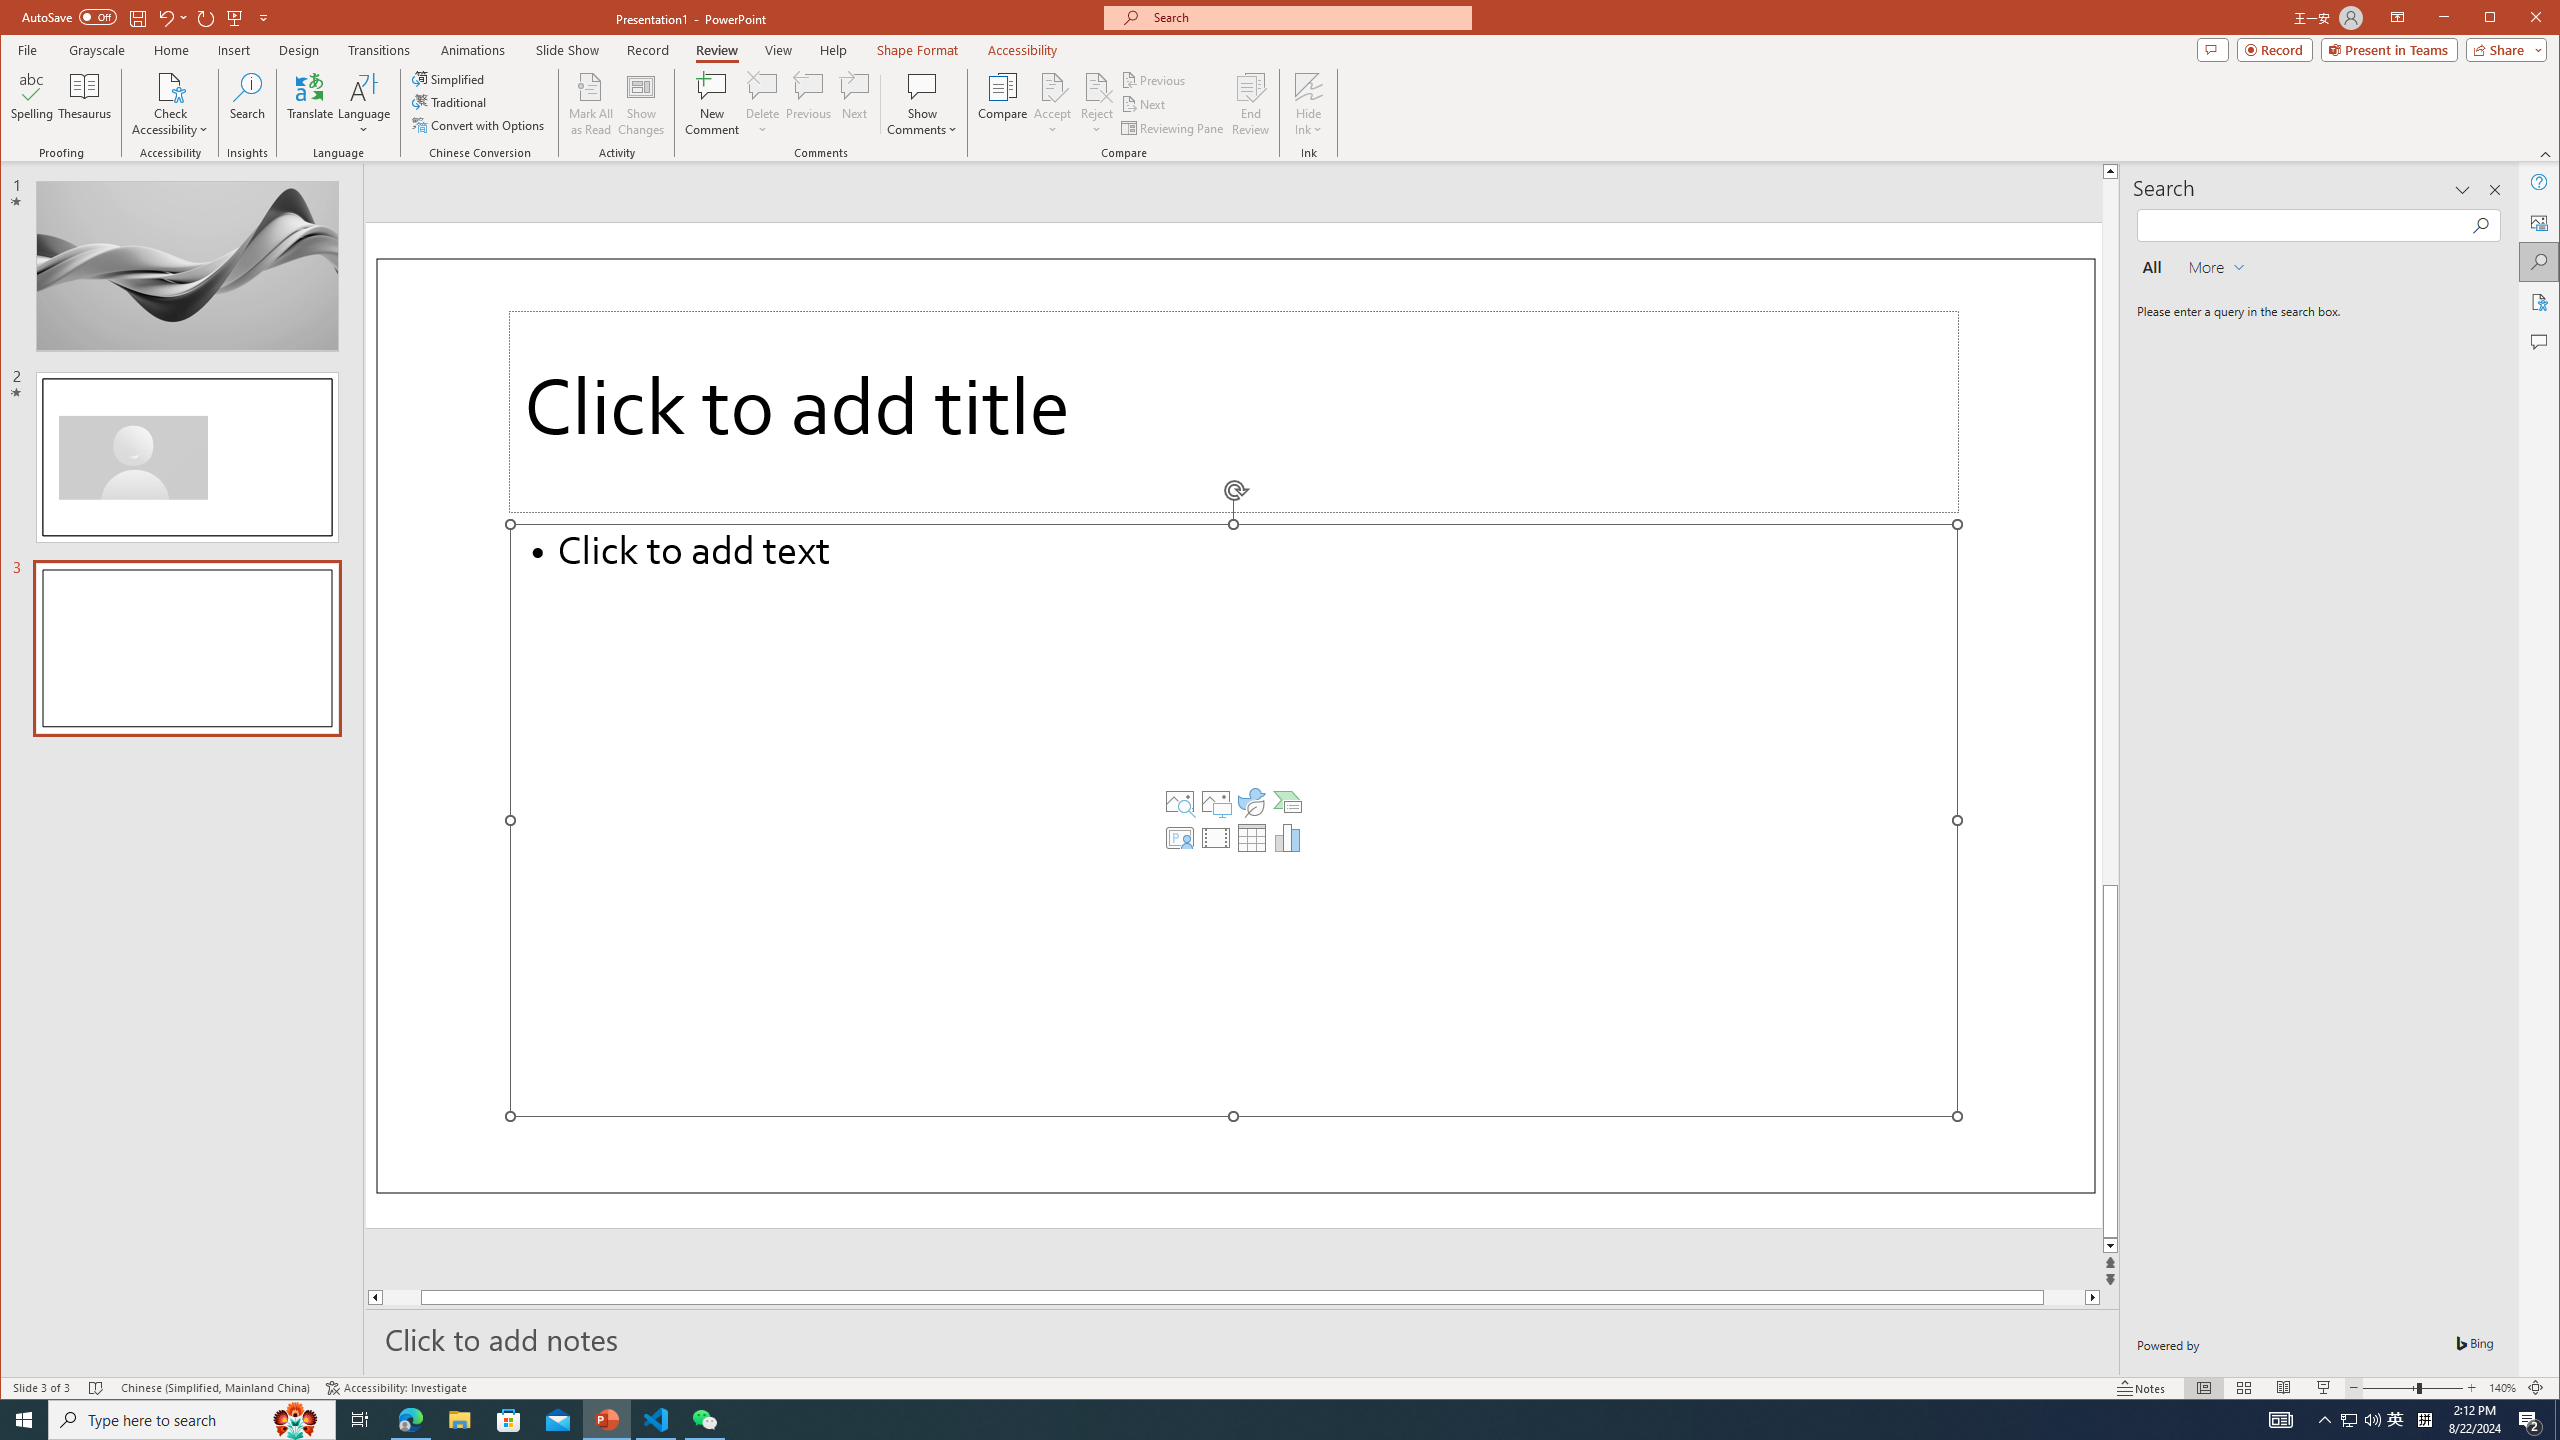 The image size is (2560, 1440). What do you see at coordinates (922, 104) in the screenshot?
I see `Show Comments` at bounding box center [922, 104].